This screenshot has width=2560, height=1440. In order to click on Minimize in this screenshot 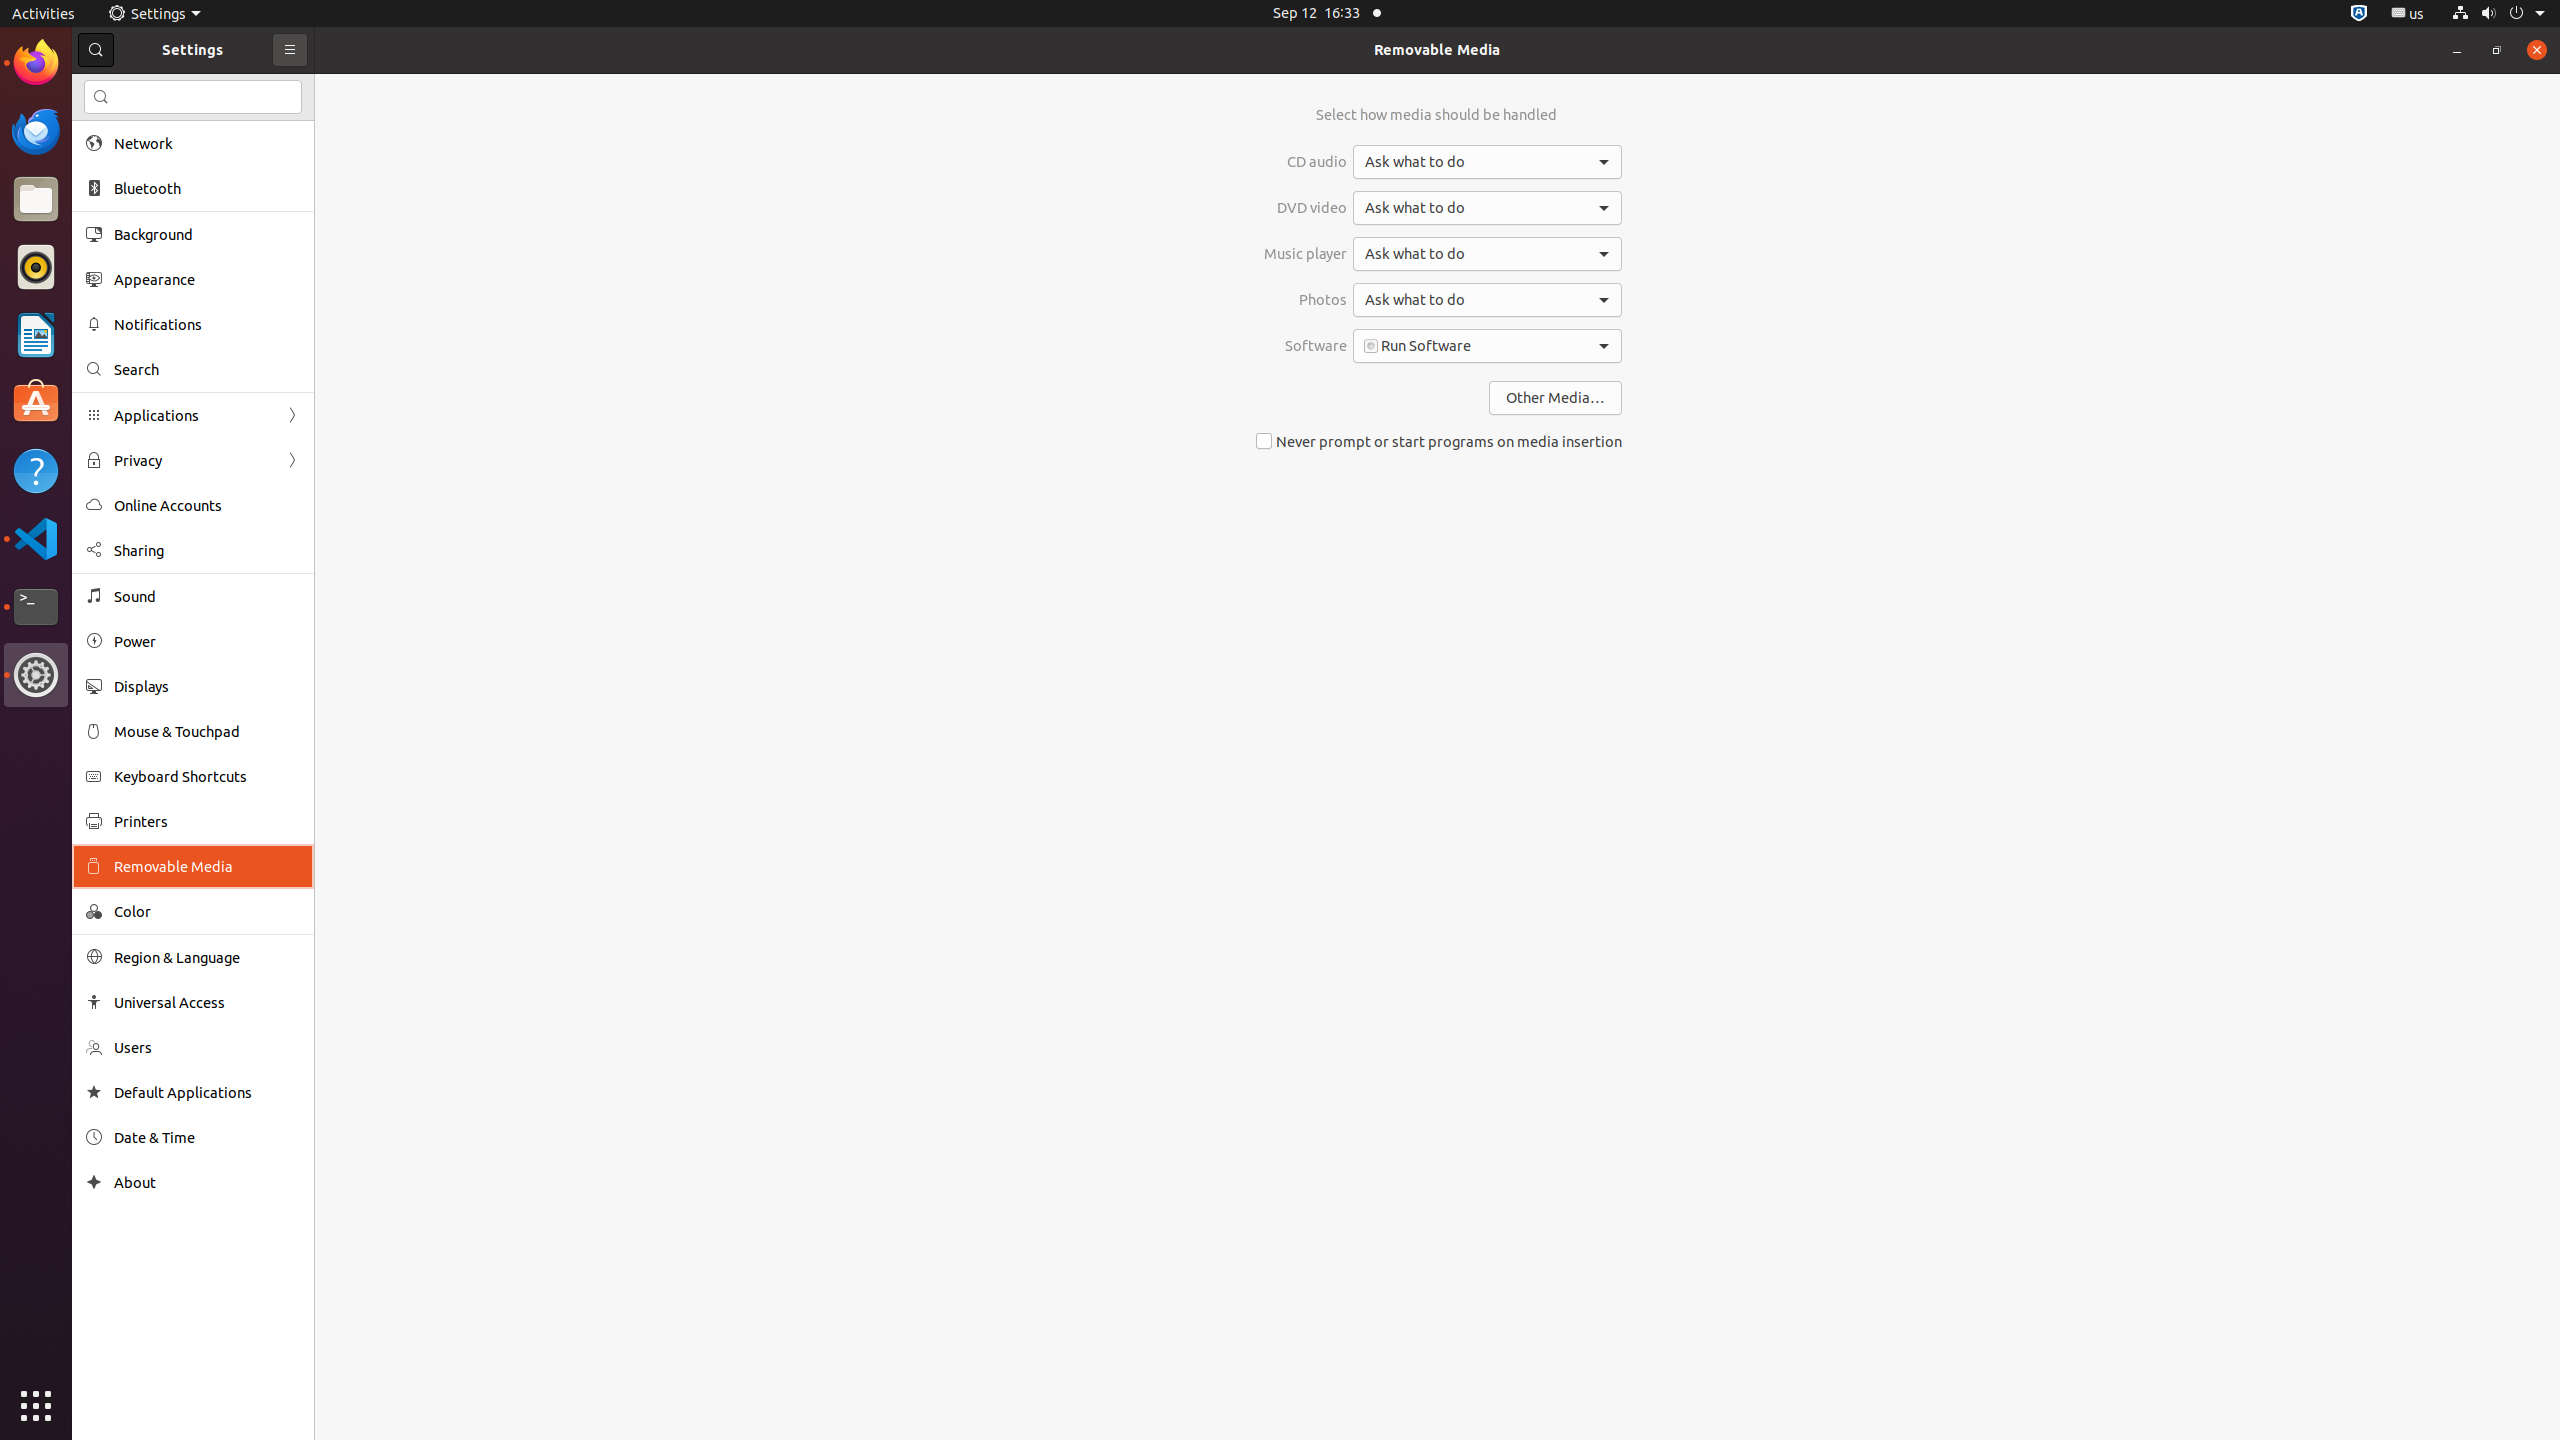, I will do `click(2457, 50)`.